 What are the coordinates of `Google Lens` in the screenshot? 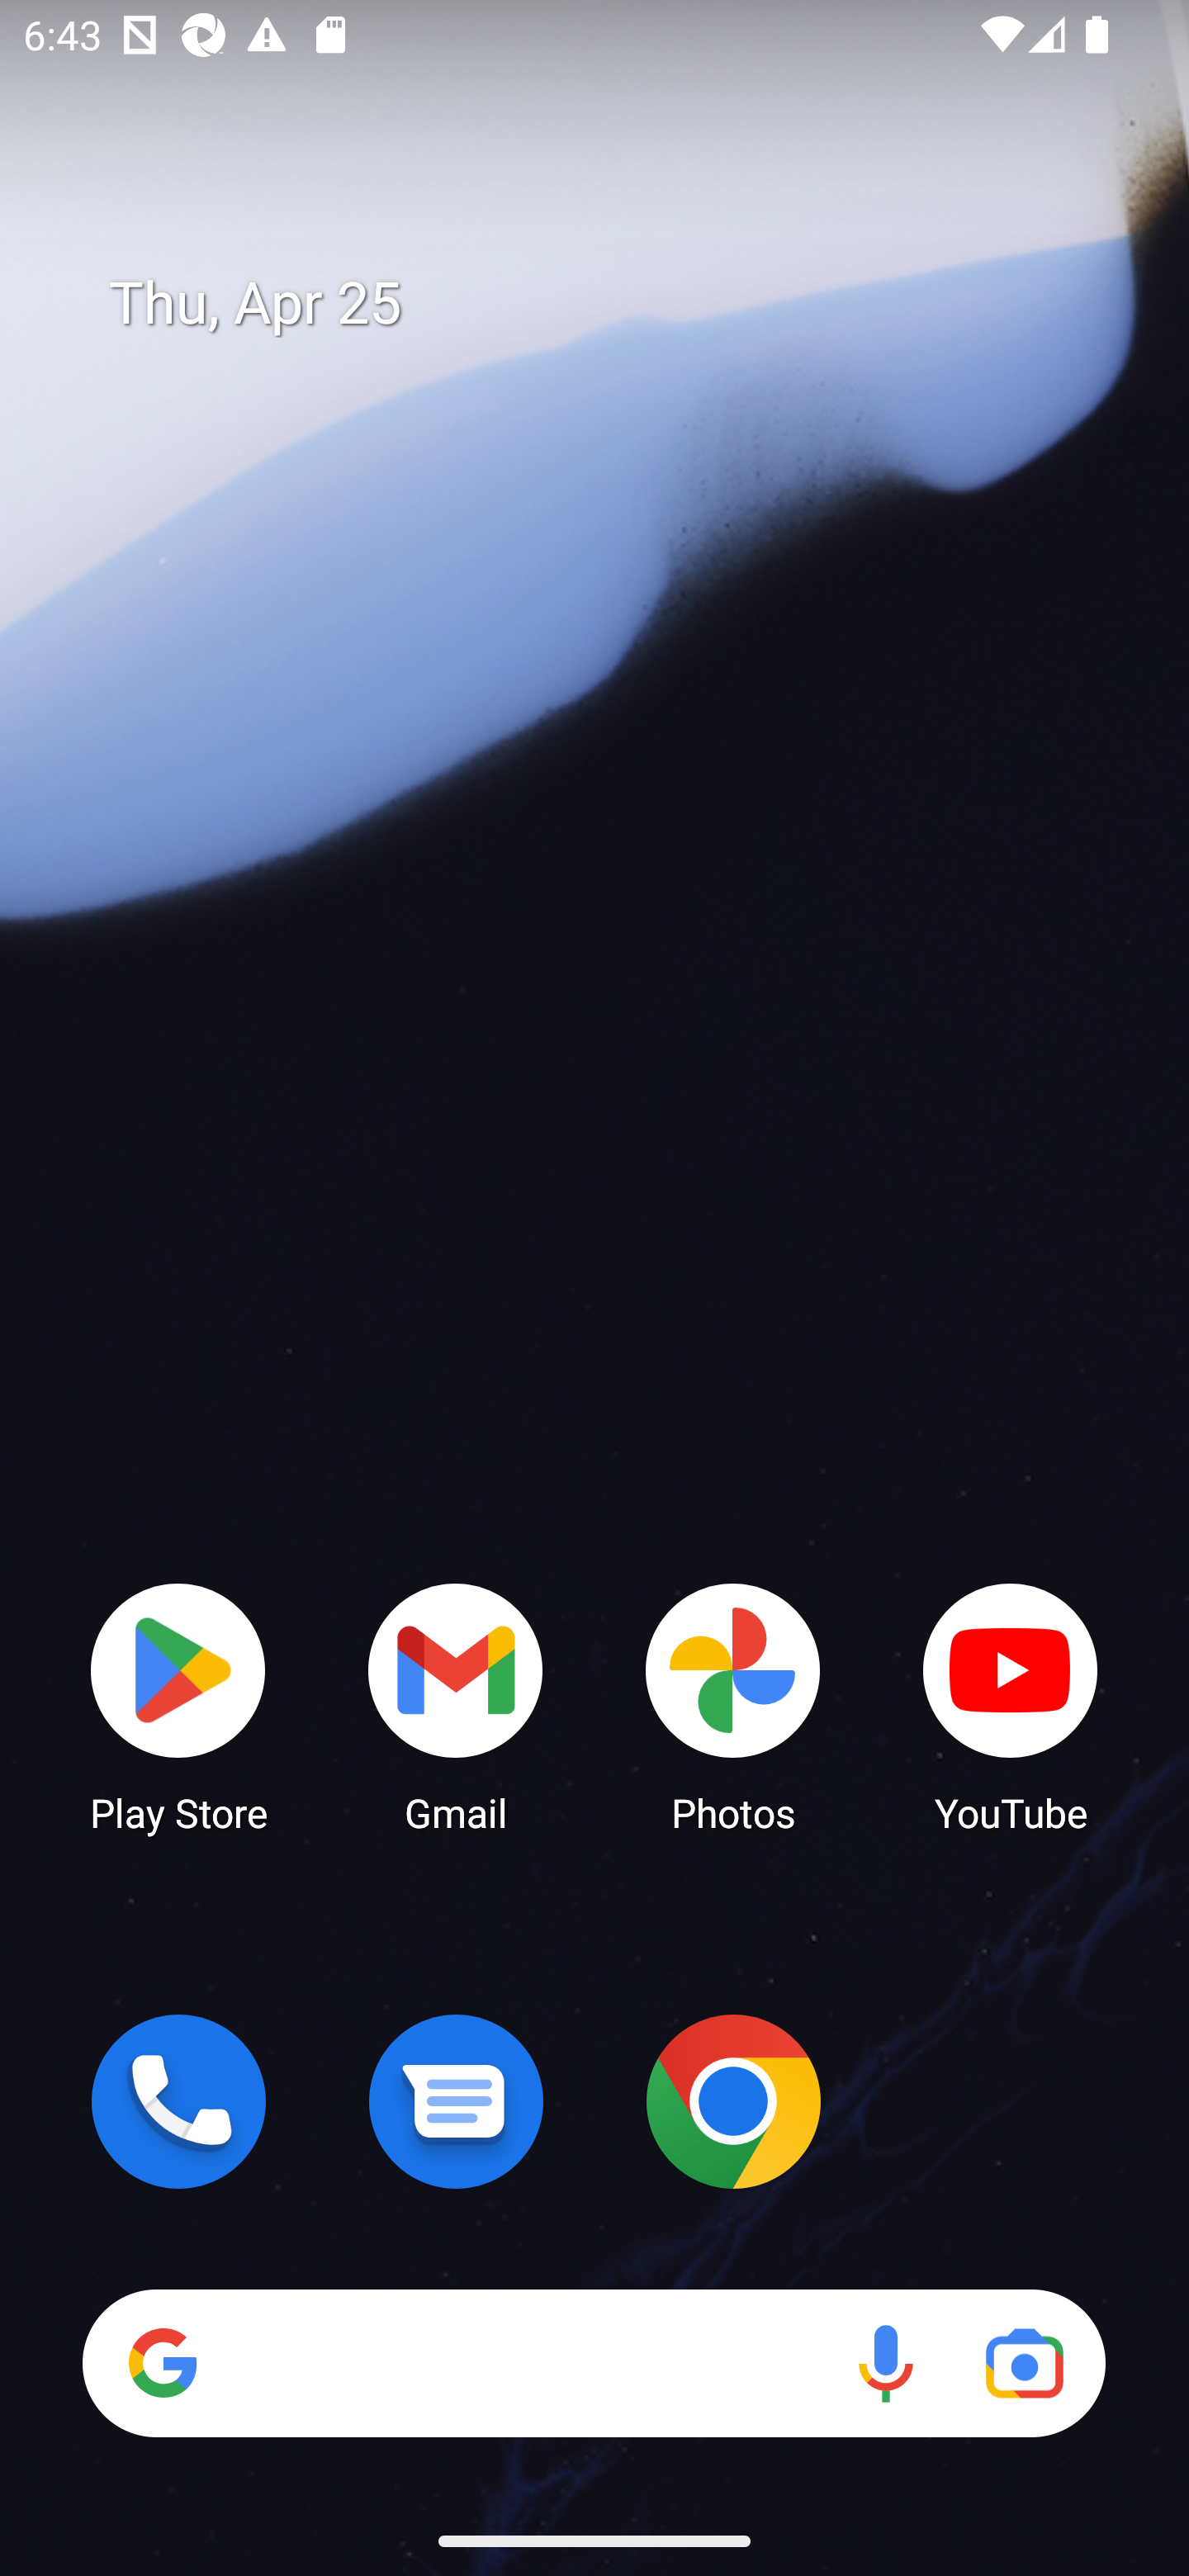 It's located at (1024, 2363).